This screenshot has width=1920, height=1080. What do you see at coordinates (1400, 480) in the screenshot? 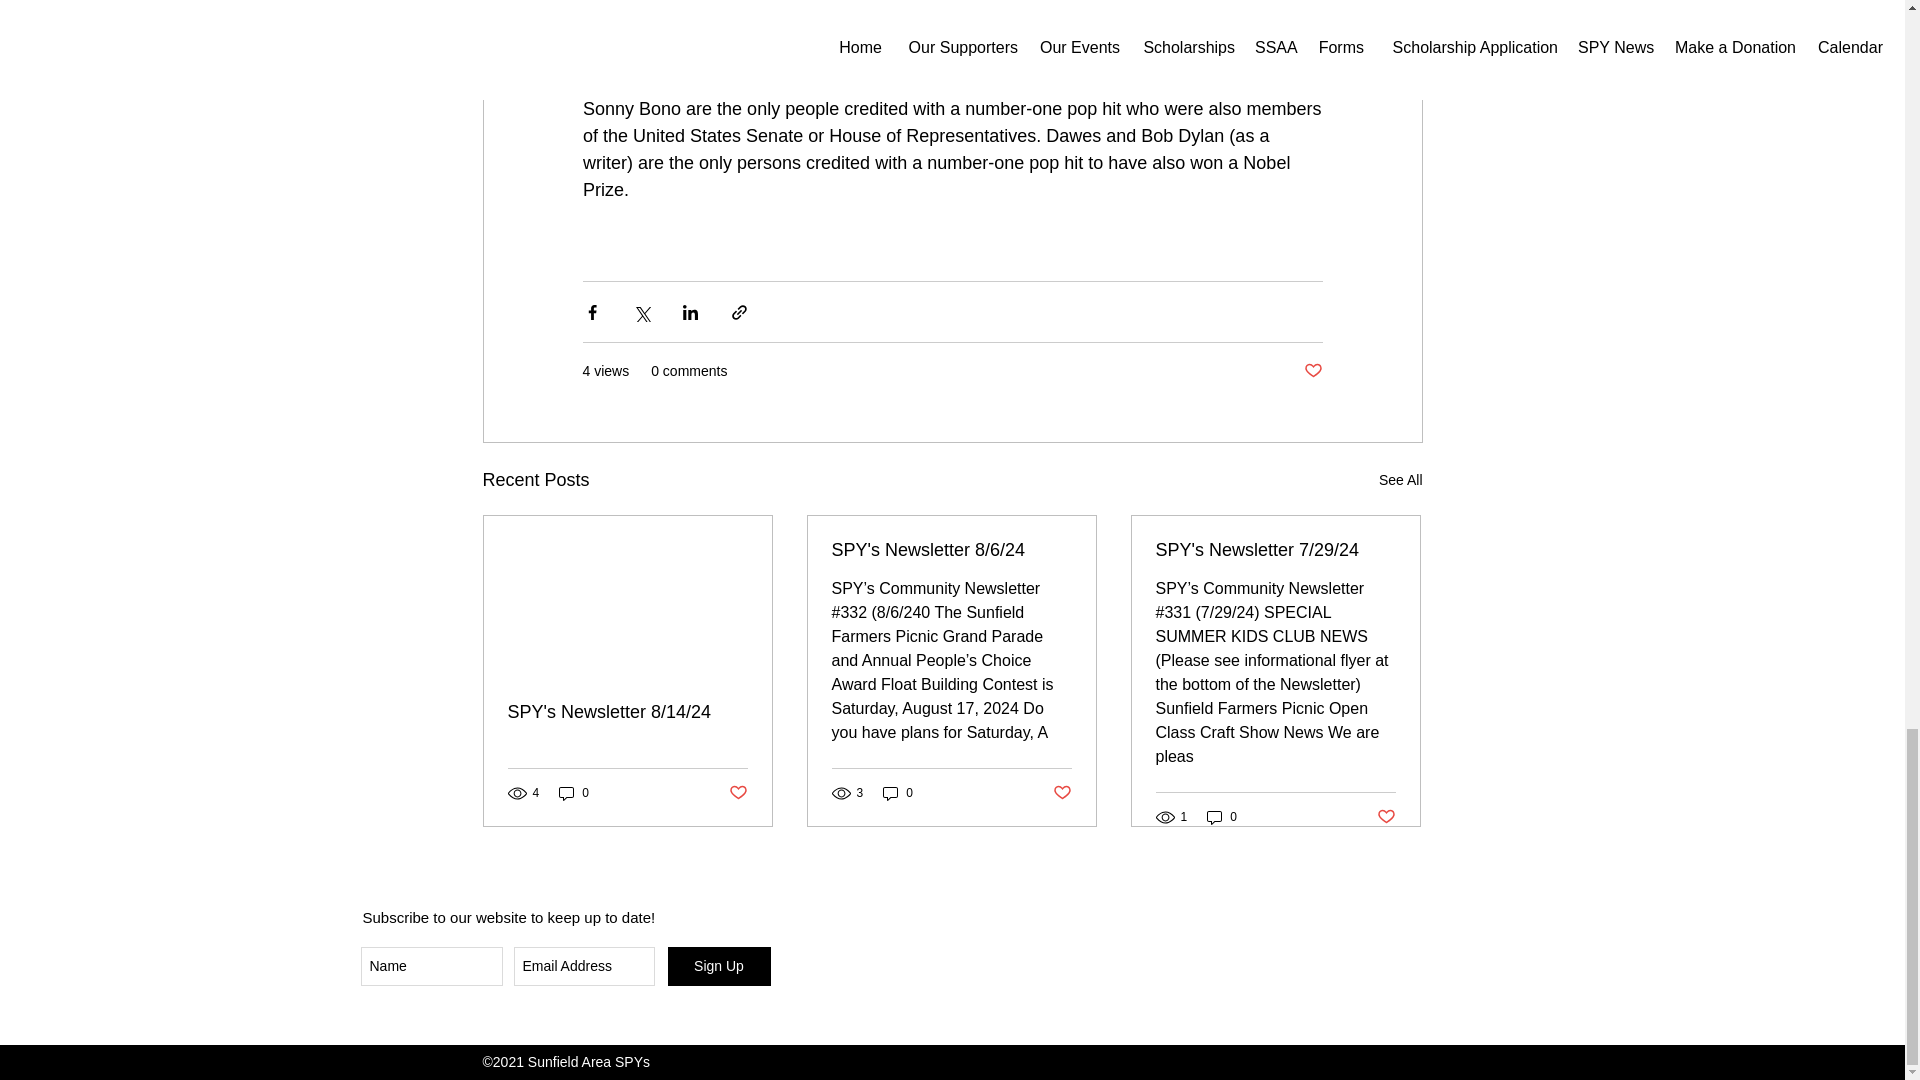
I see `See All` at bounding box center [1400, 480].